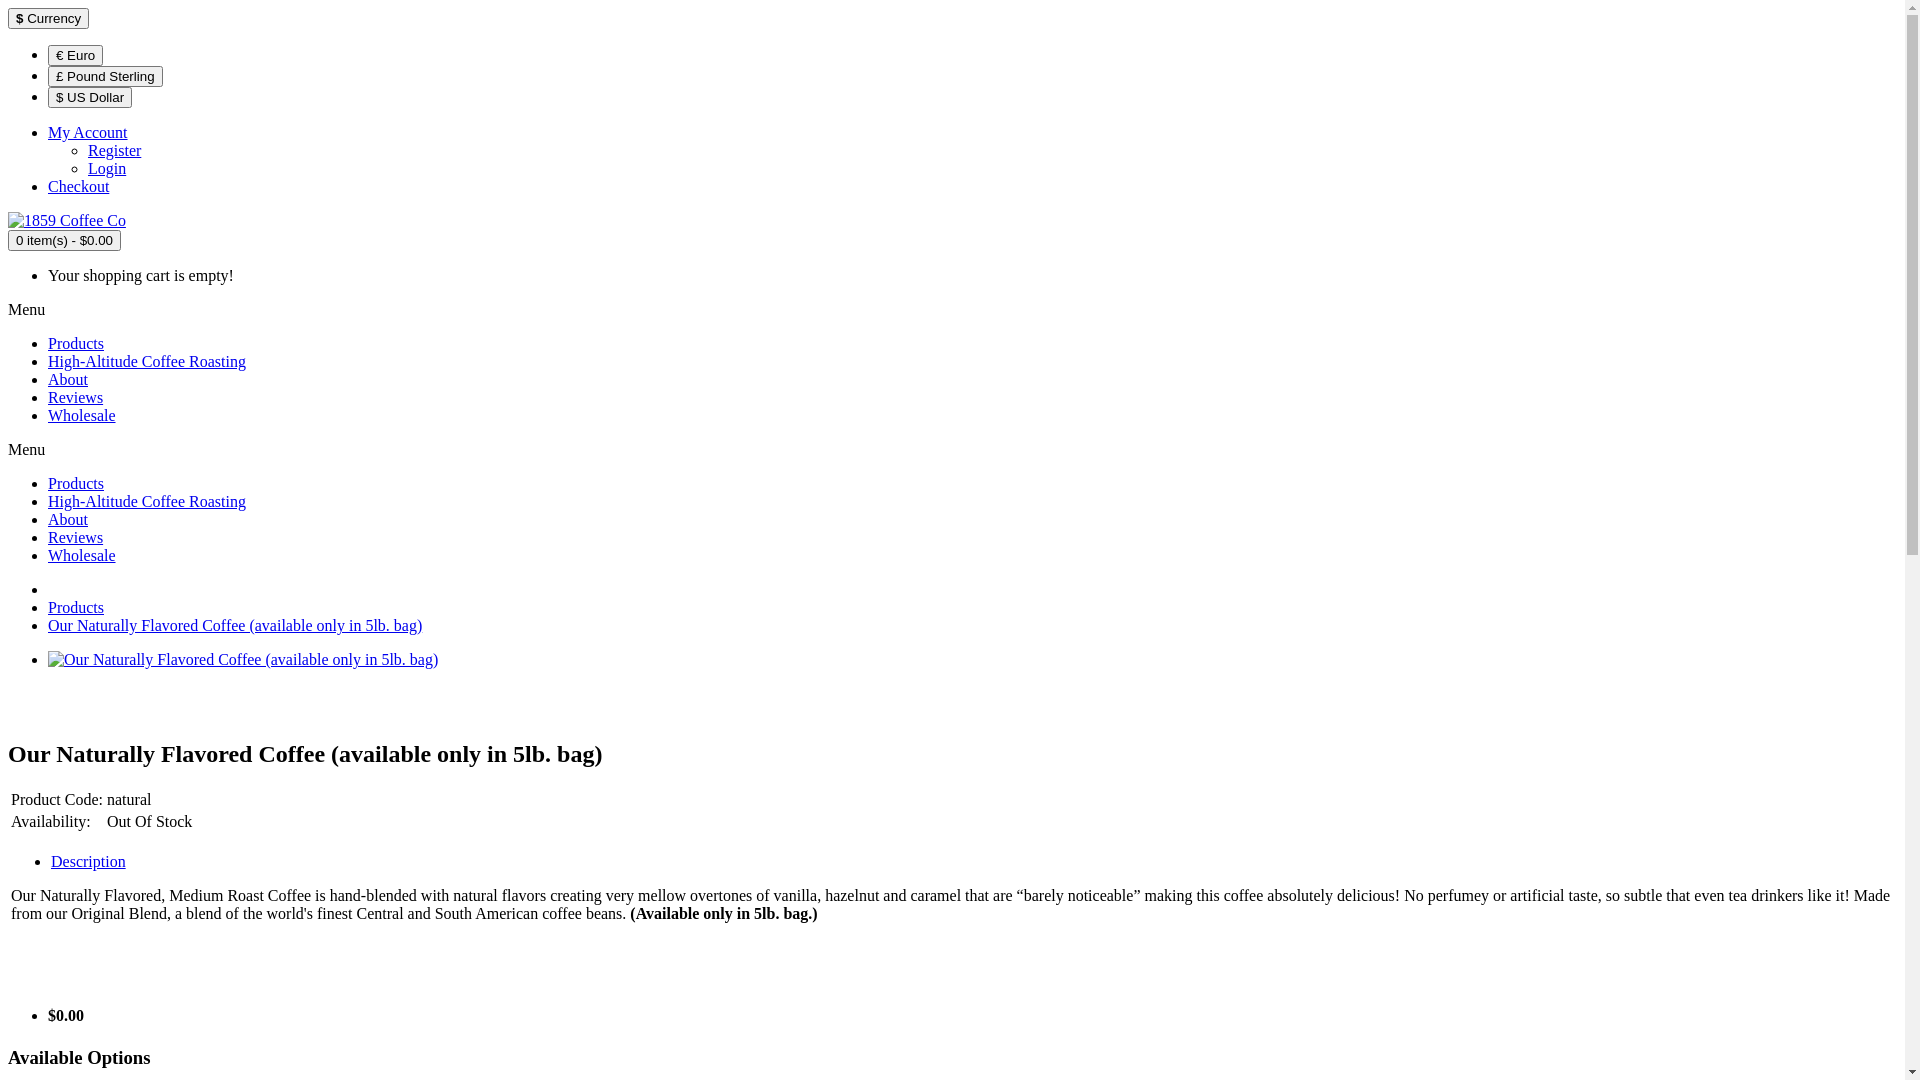 The width and height of the screenshot is (1920, 1080). I want to click on $ Currency, so click(48, 18).